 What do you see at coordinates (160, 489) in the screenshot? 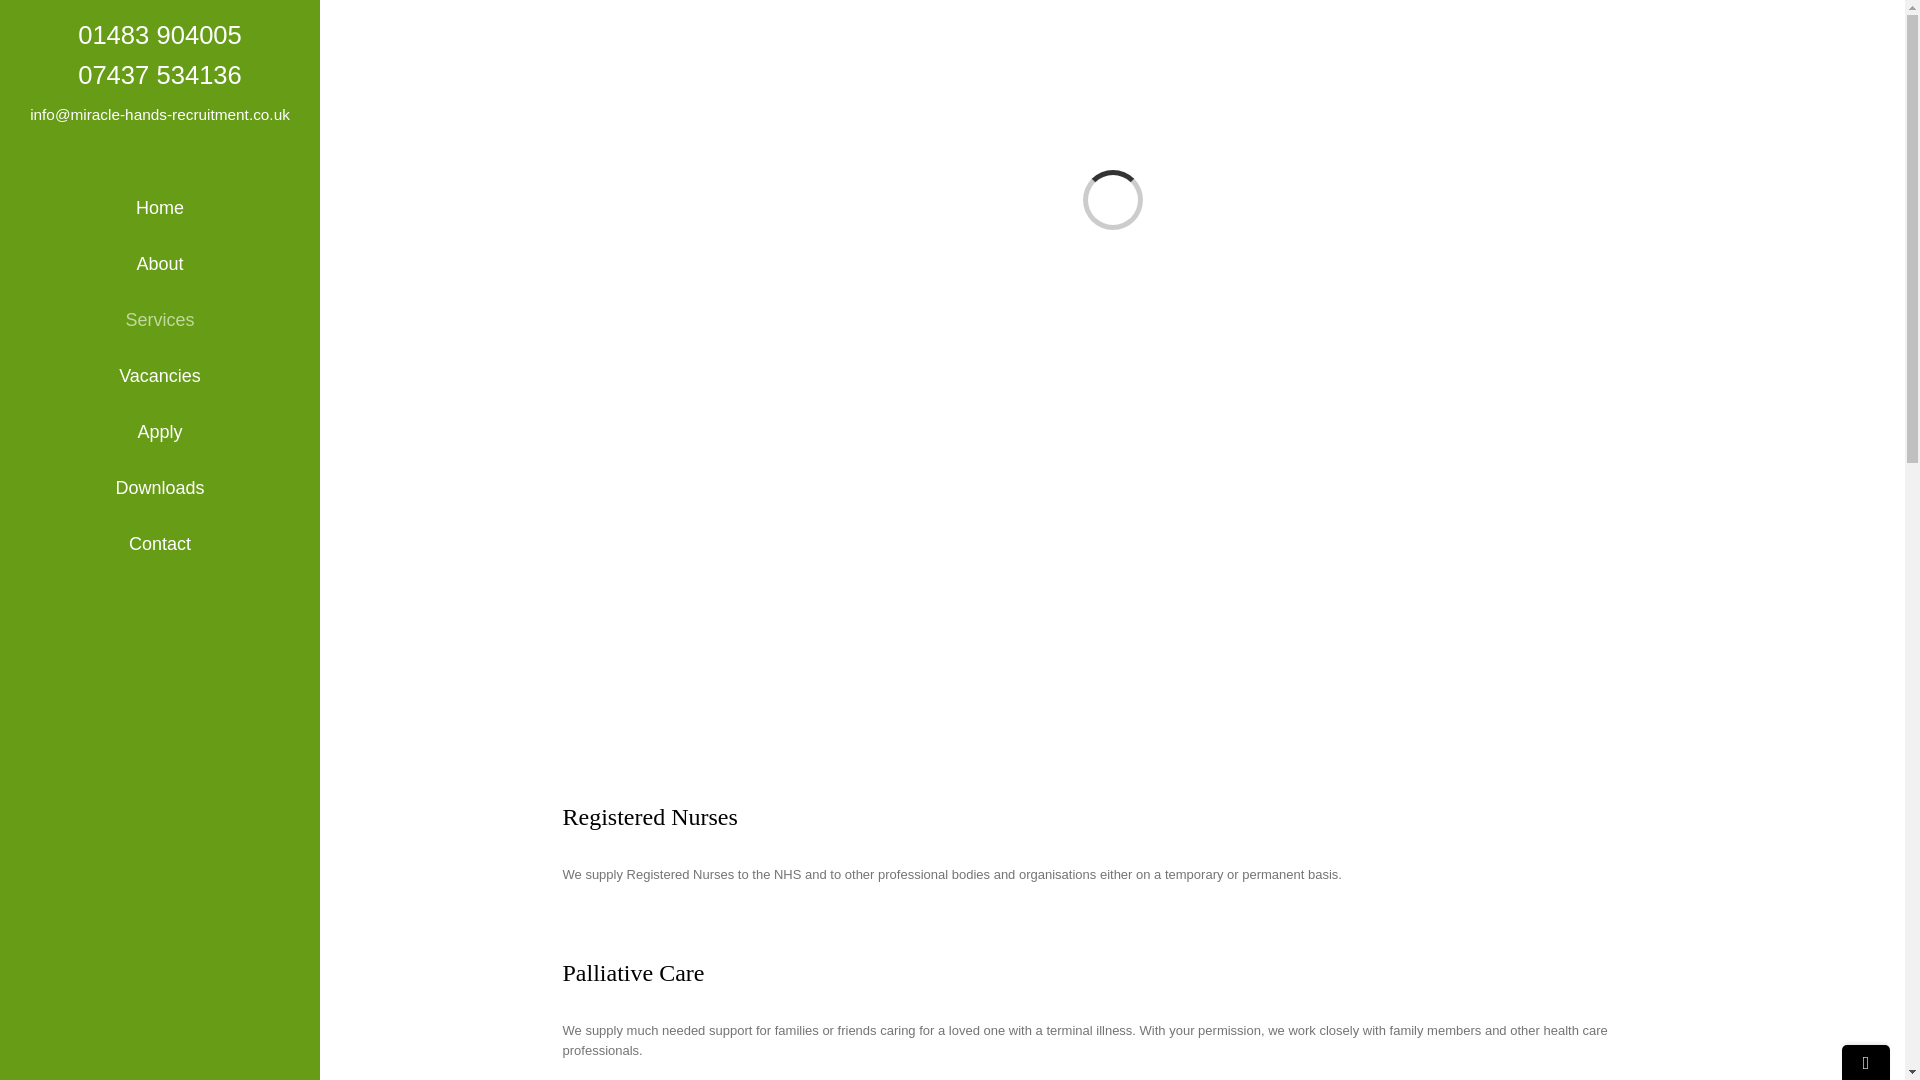
I see `Downloads` at bounding box center [160, 489].